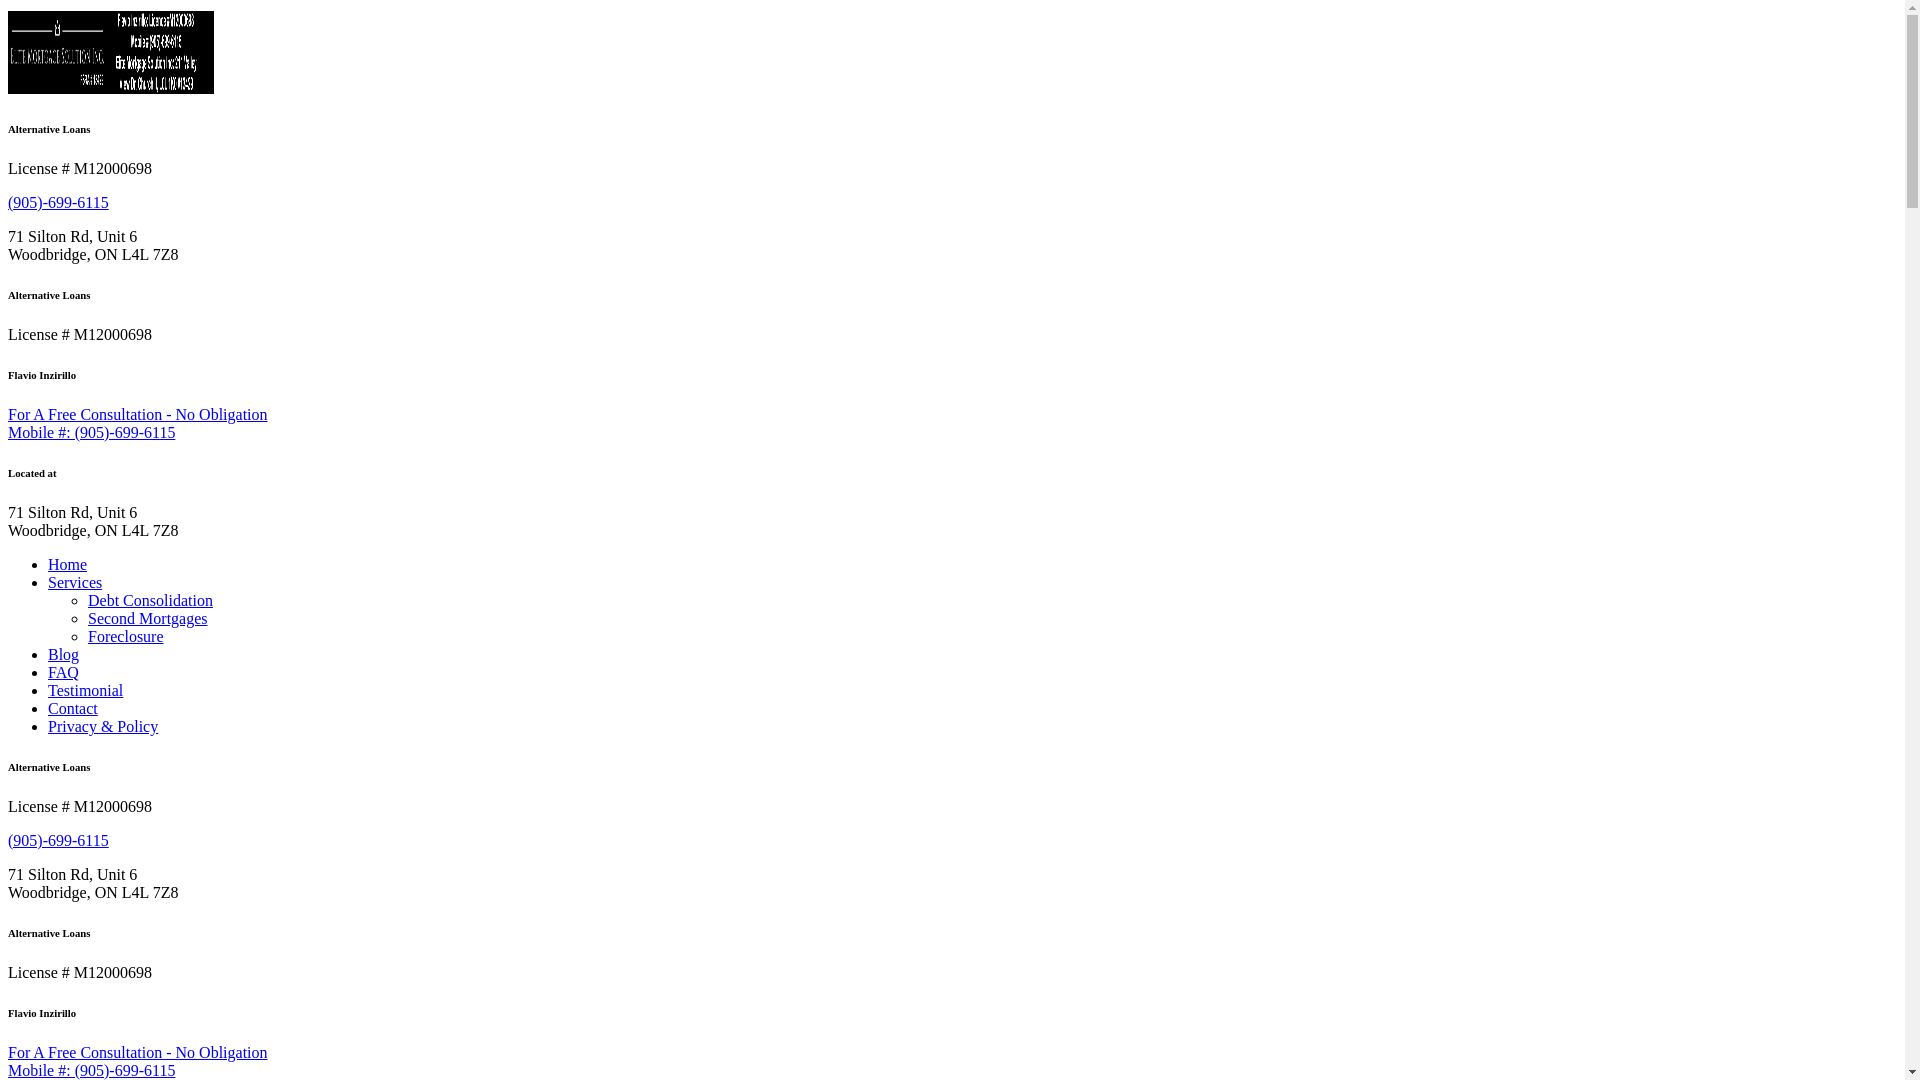  What do you see at coordinates (73, 708) in the screenshot?
I see `Contact` at bounding box center [73, 708].